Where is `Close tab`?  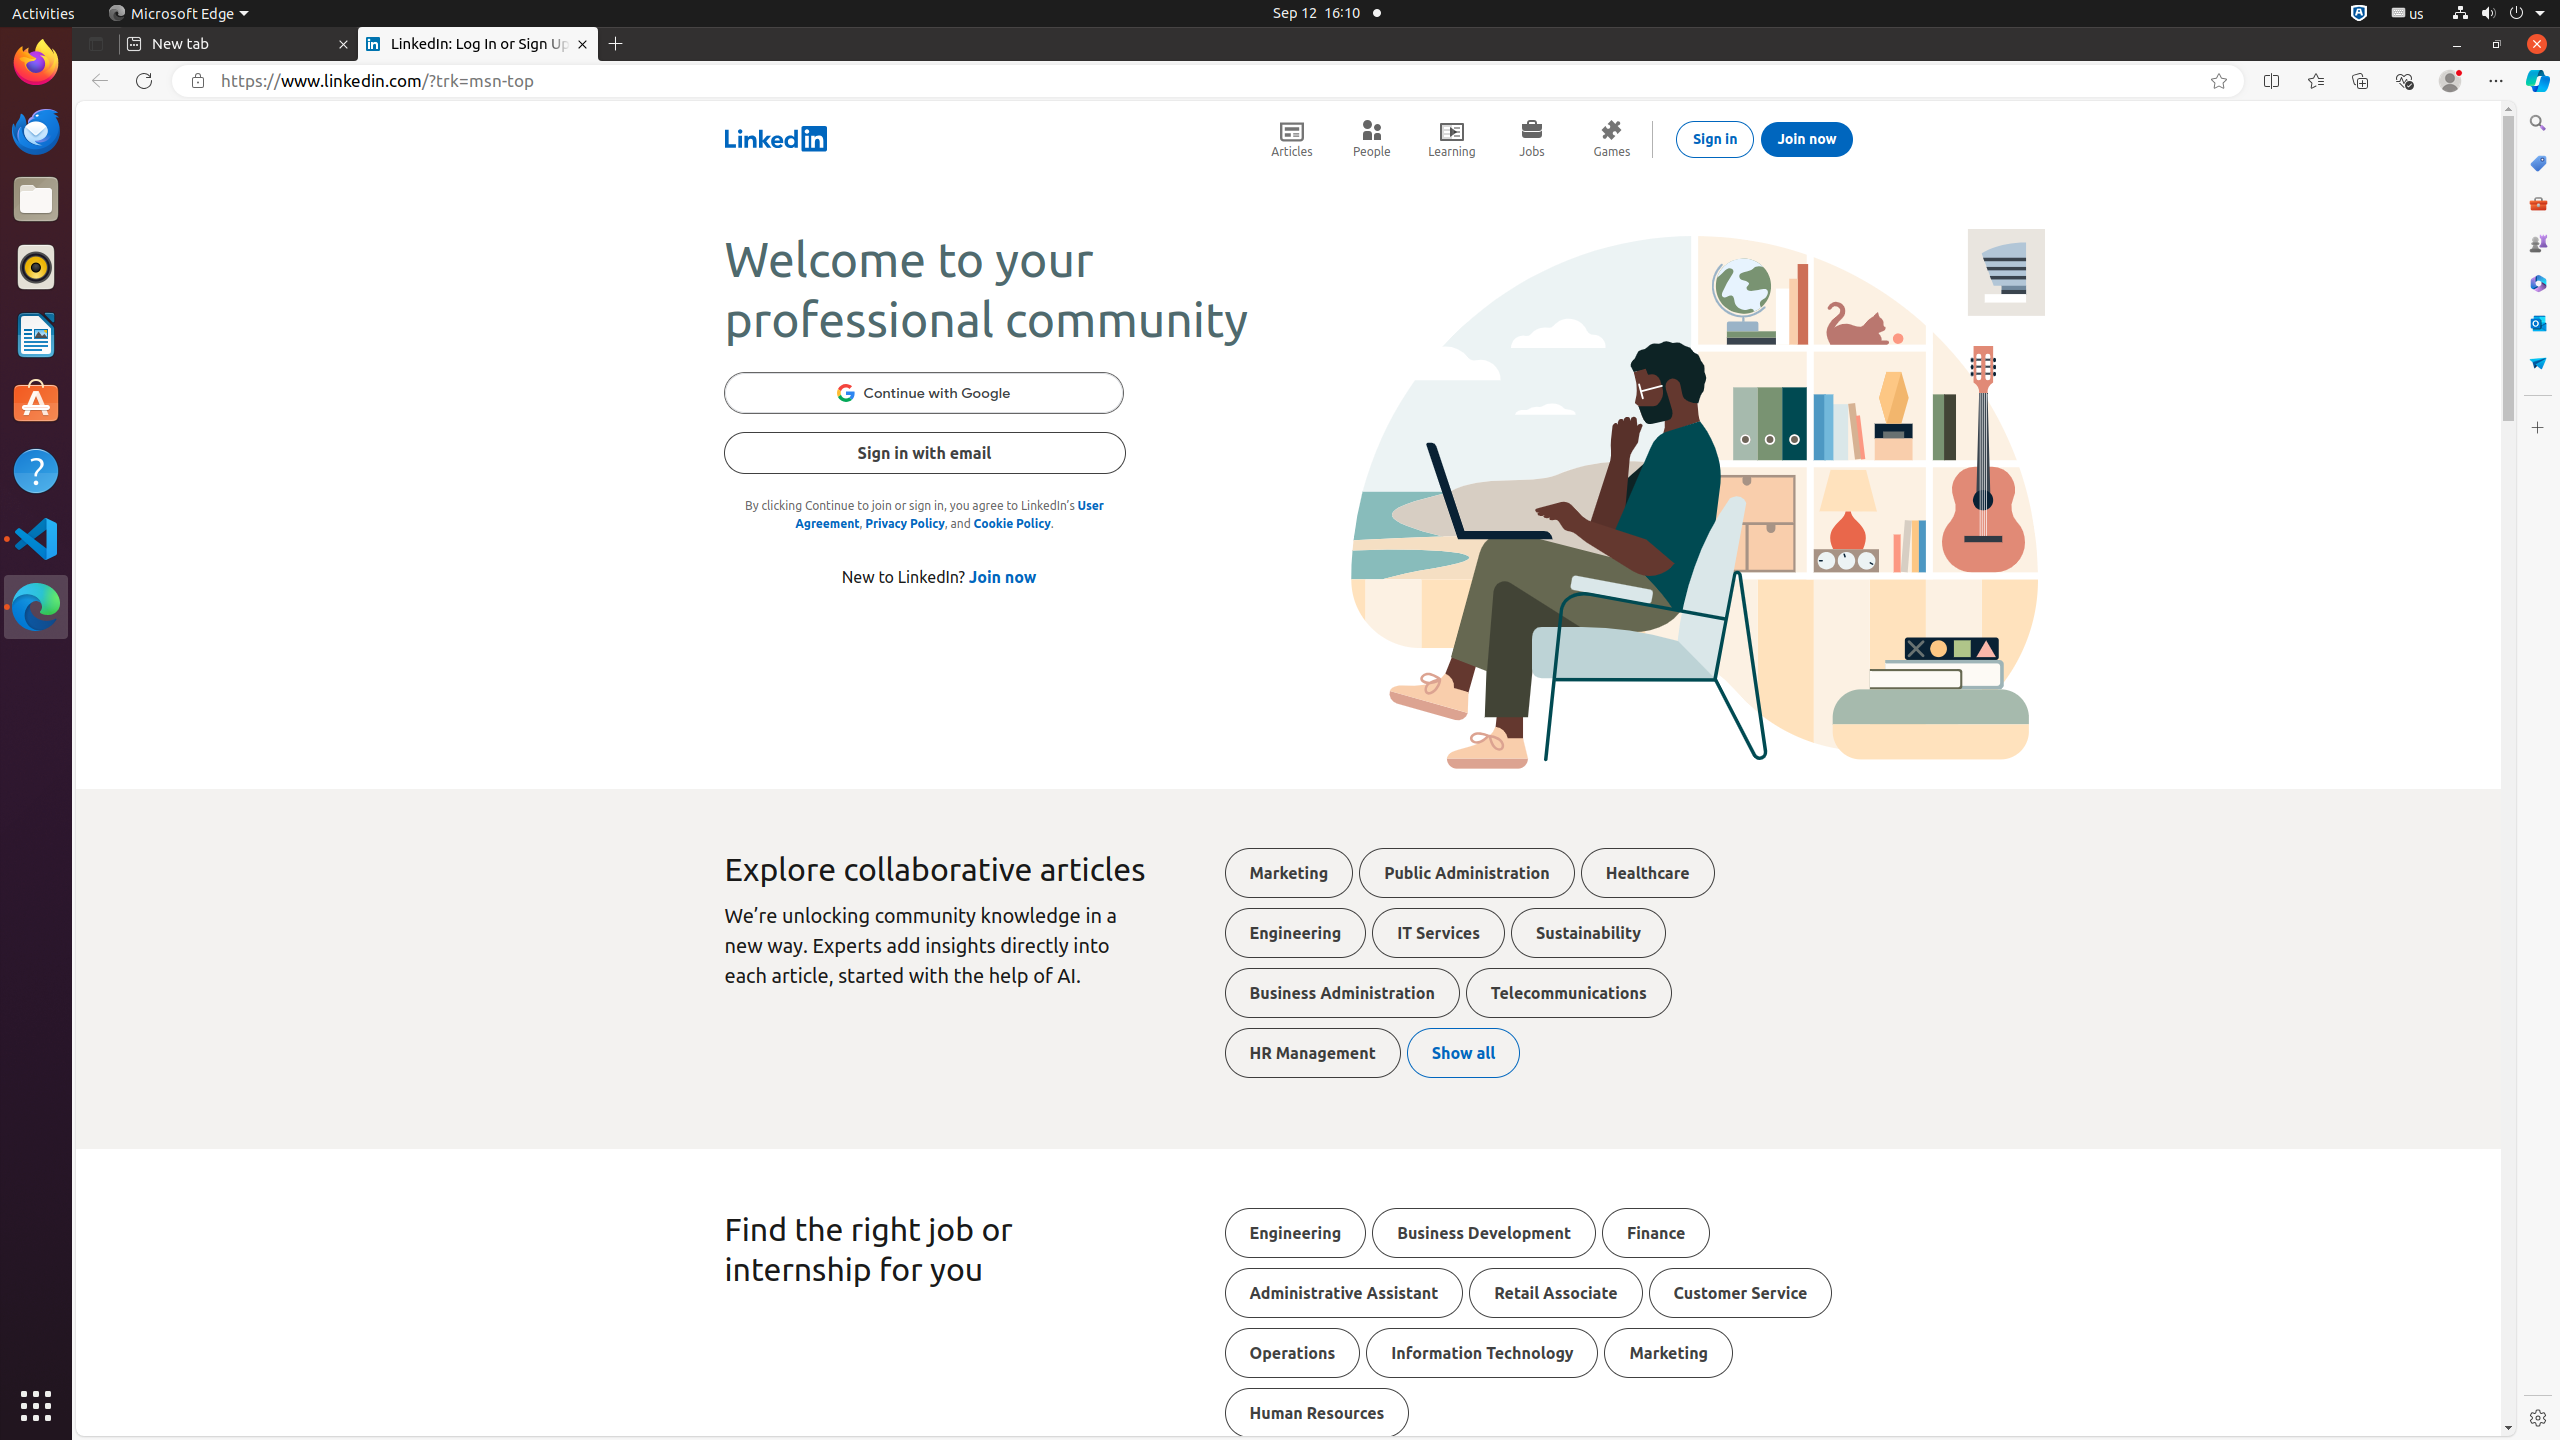
Close tab is located at coordinates (344, 44).